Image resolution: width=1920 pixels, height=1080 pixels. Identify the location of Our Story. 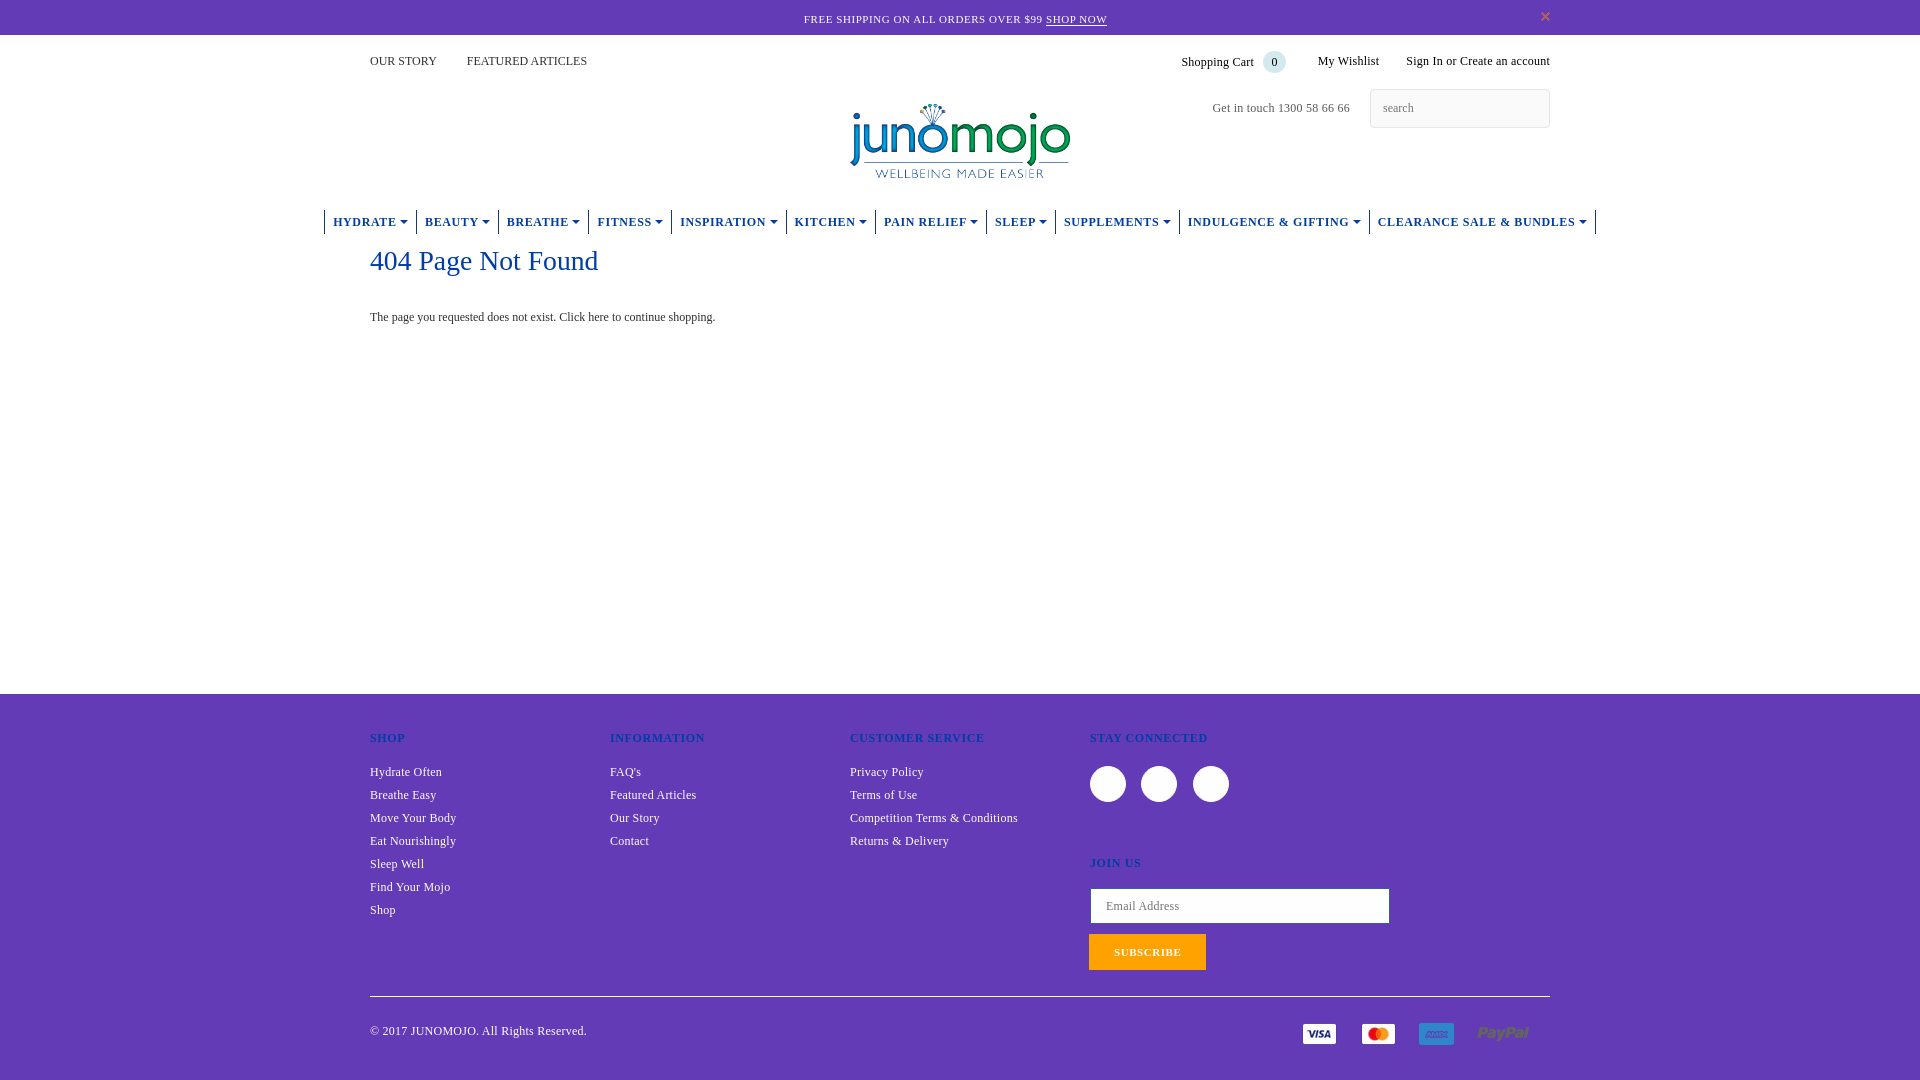
(635, 818).